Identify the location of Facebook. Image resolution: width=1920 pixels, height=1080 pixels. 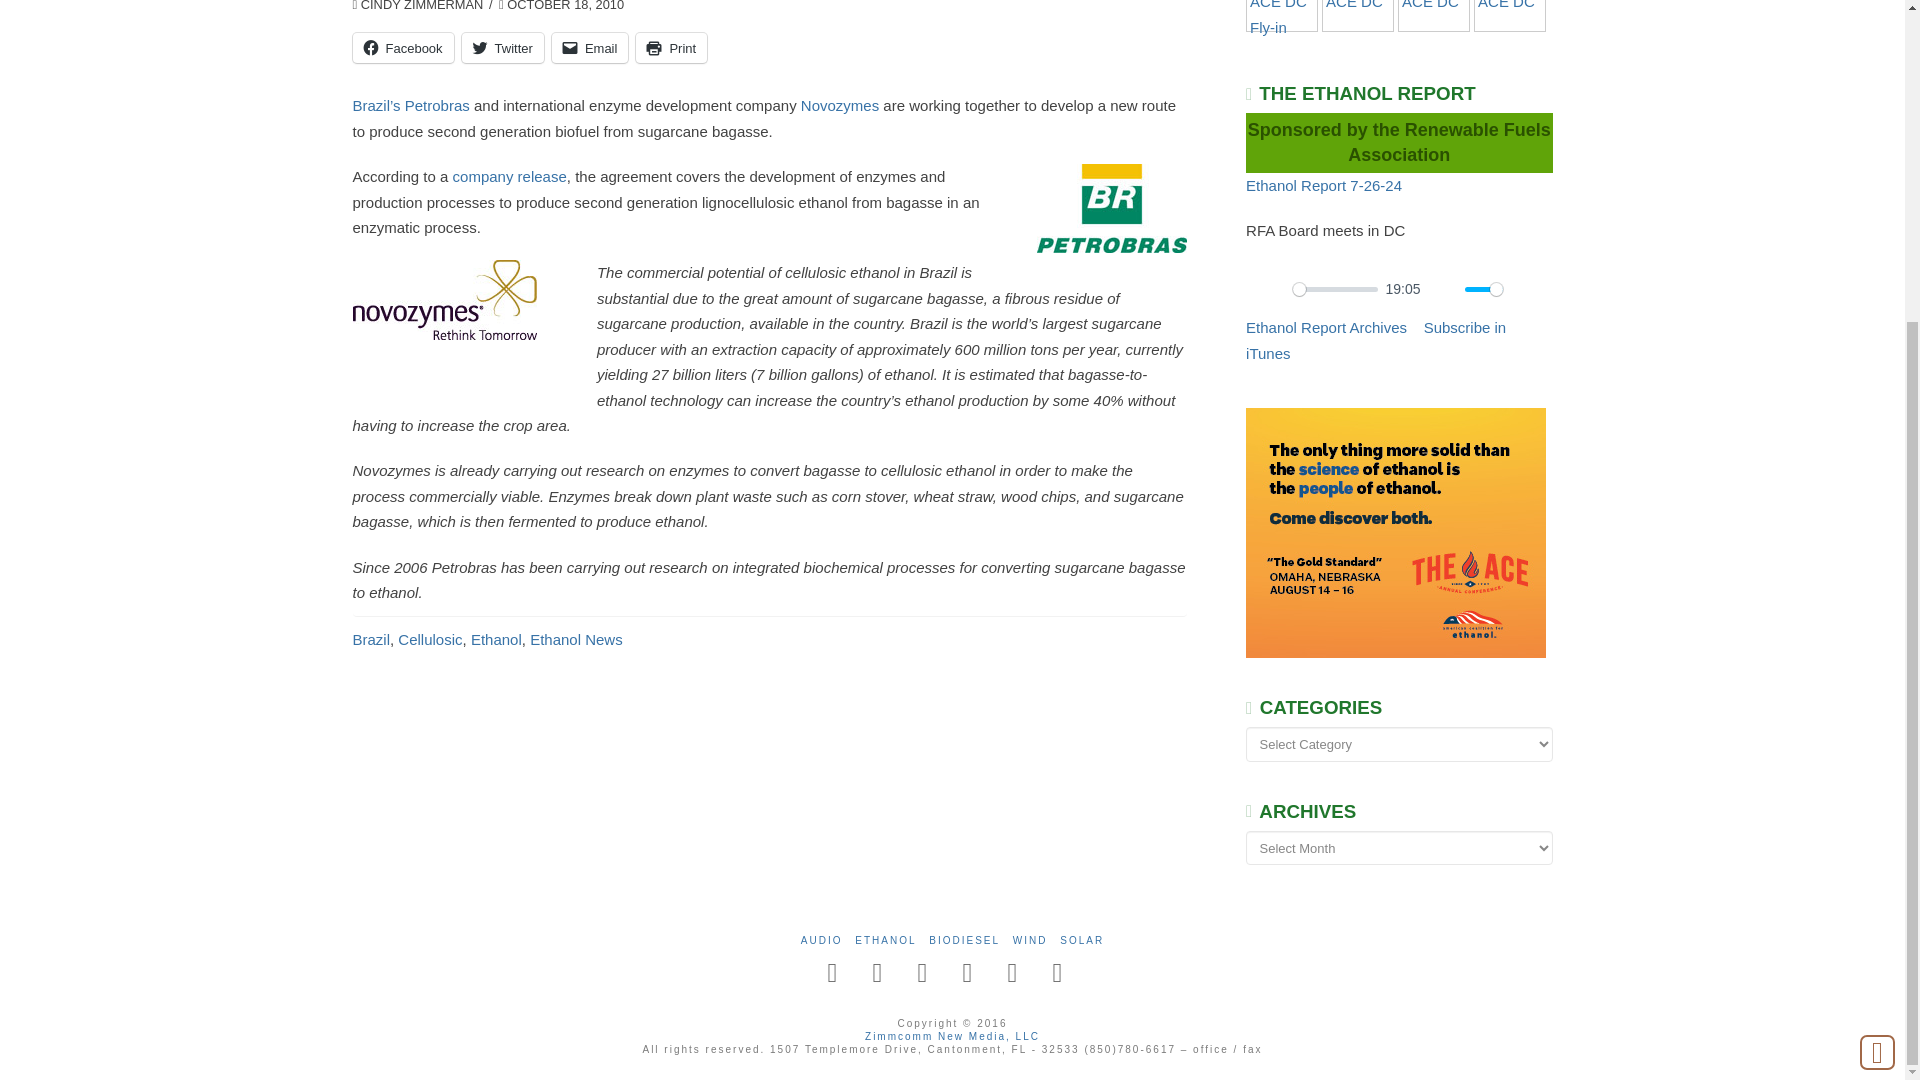
(402, 48).